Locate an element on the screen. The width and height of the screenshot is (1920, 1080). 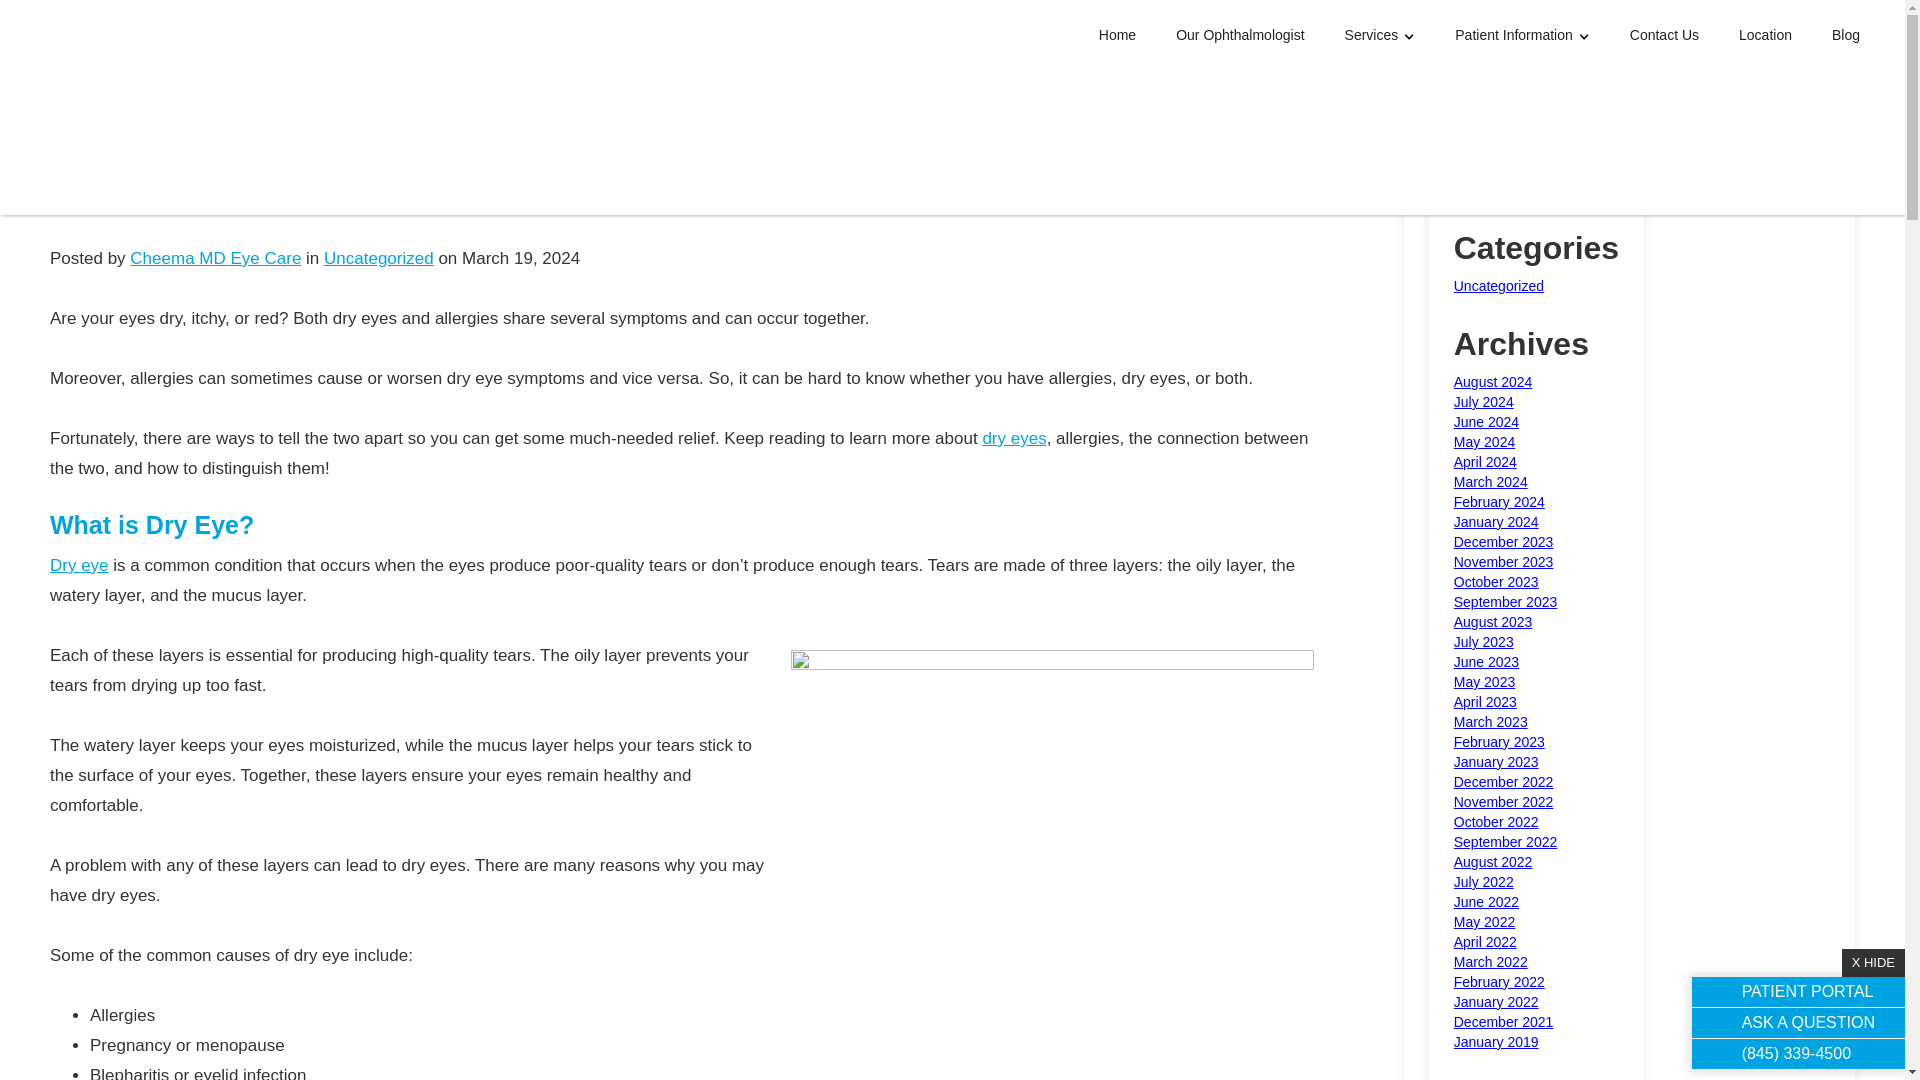
March 2024 is located at coordinates (1490, 482).